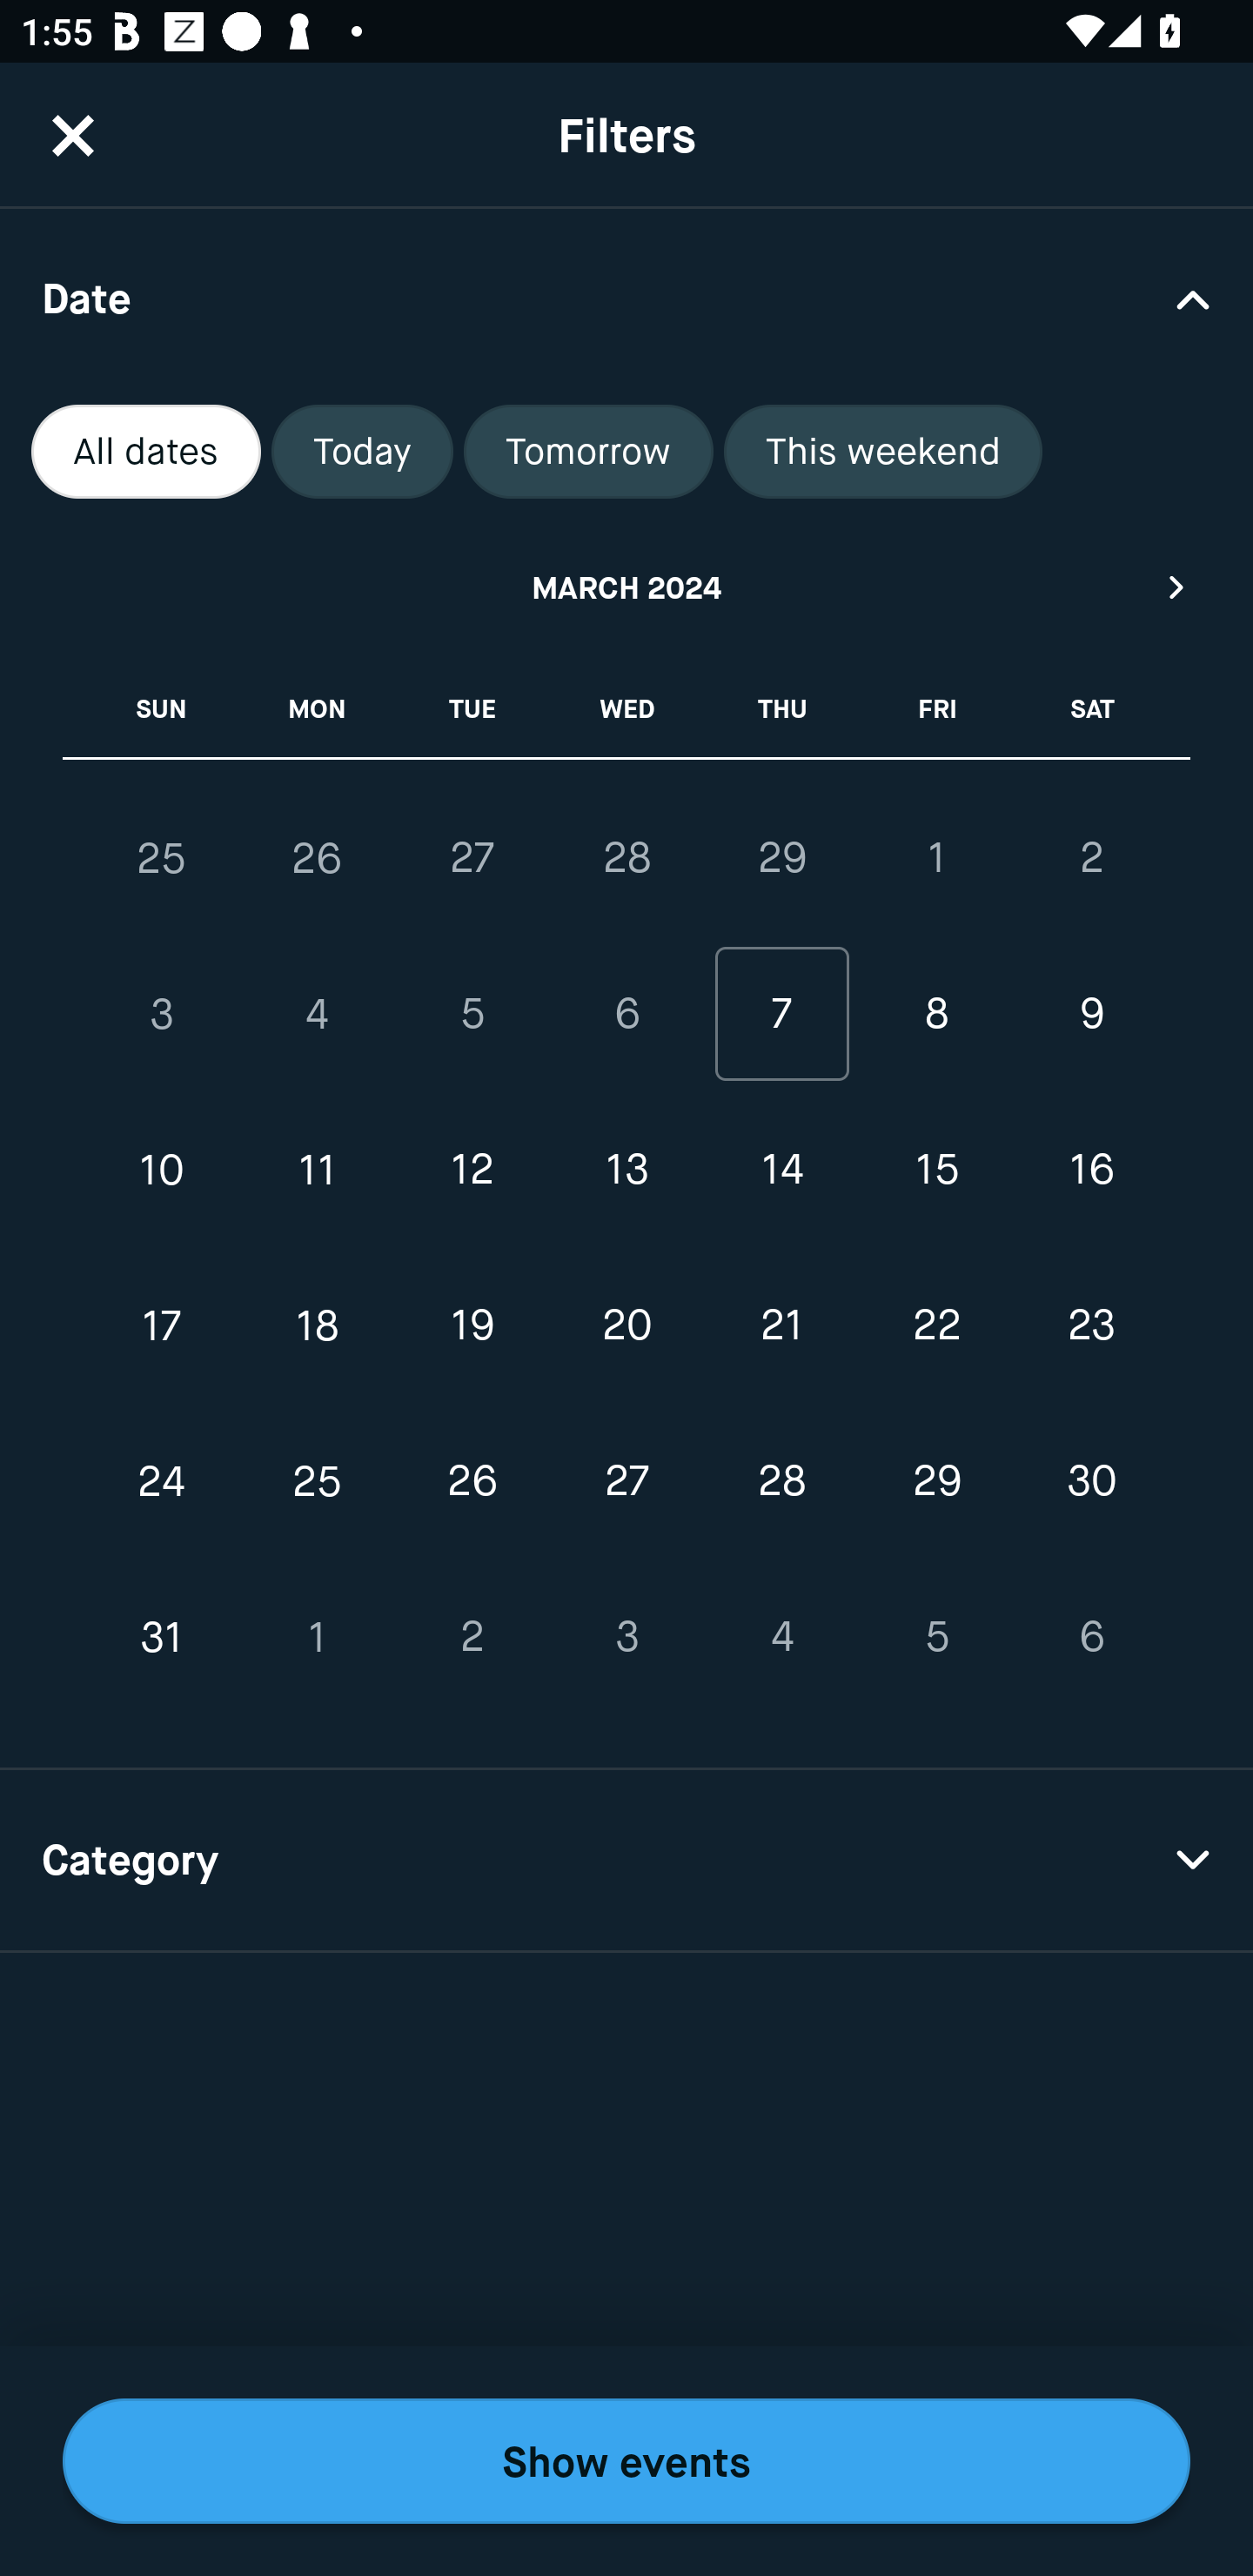  What do you see at coordinates (626, 2461) in the screenshot?
I see `Show events` at bounding box center [626, 2461].